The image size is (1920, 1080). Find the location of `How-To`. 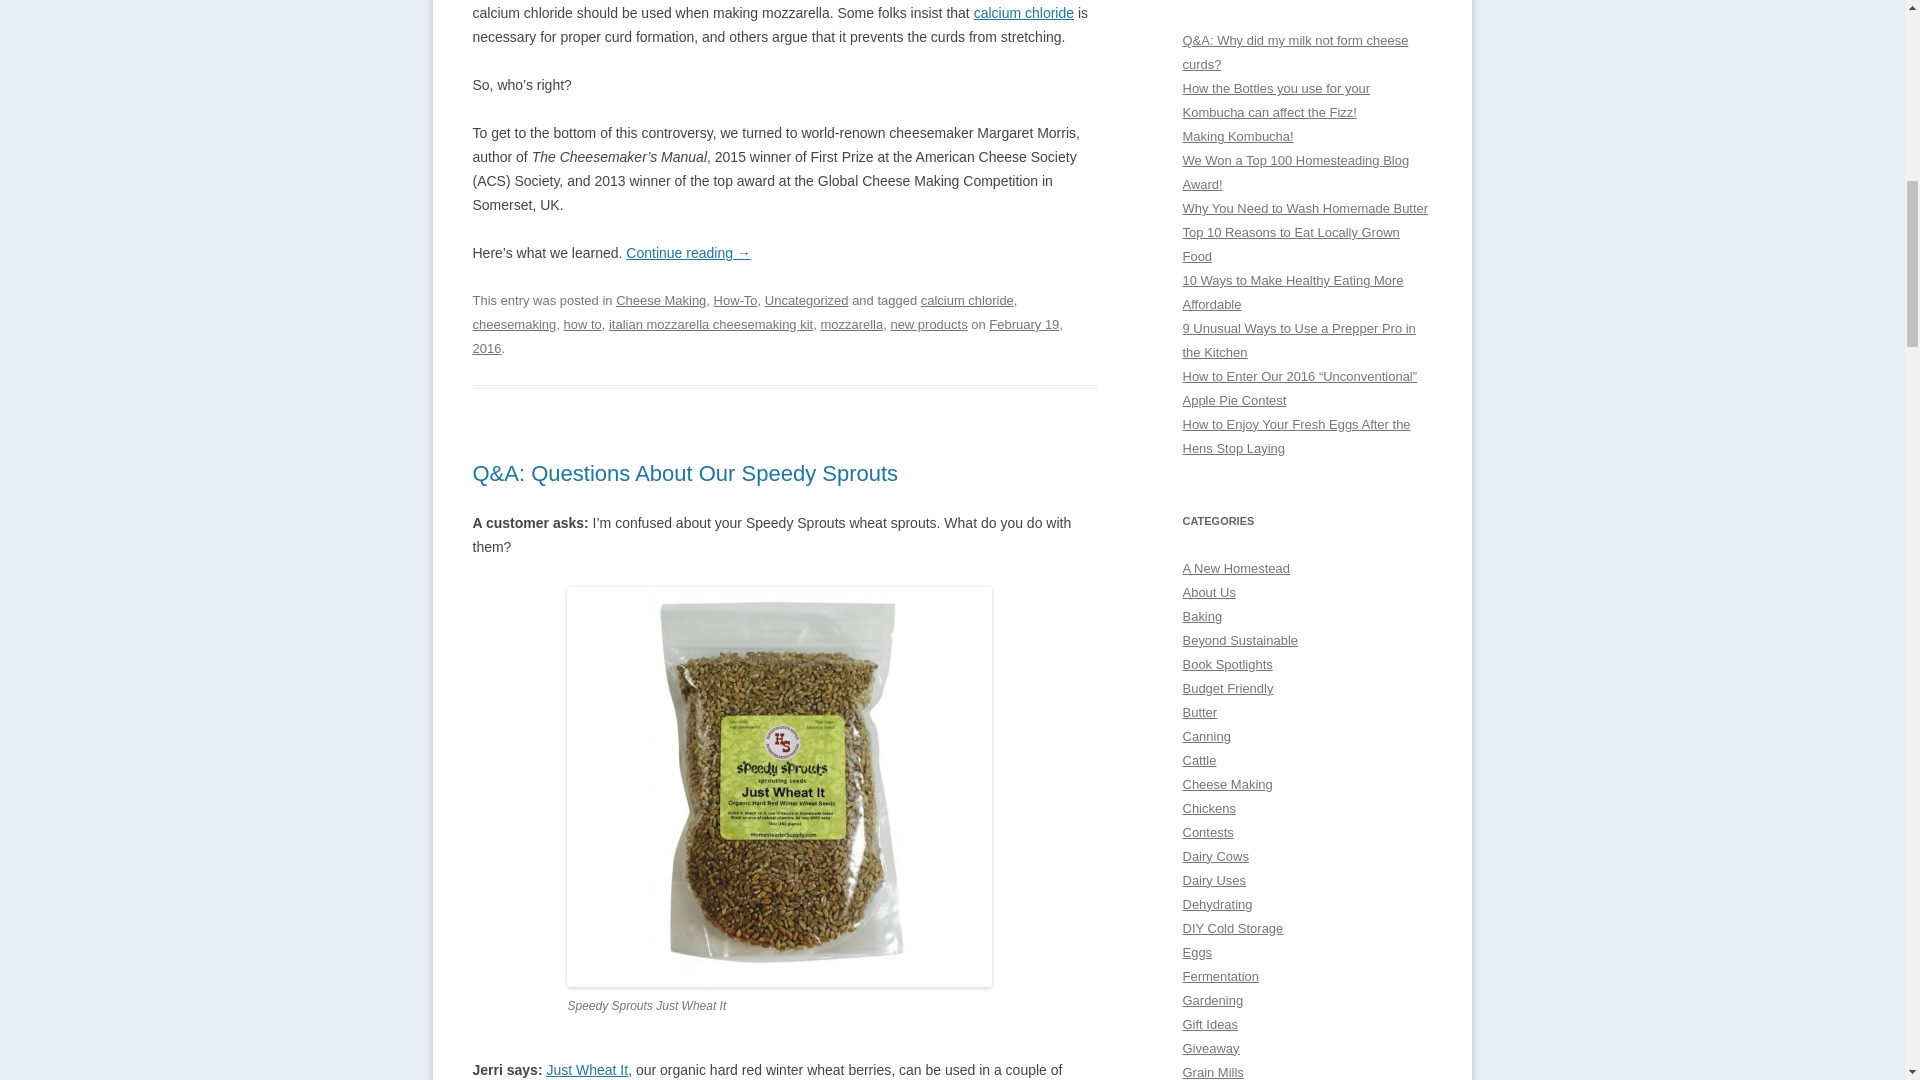

How-To is located at coordinates (736, 300).